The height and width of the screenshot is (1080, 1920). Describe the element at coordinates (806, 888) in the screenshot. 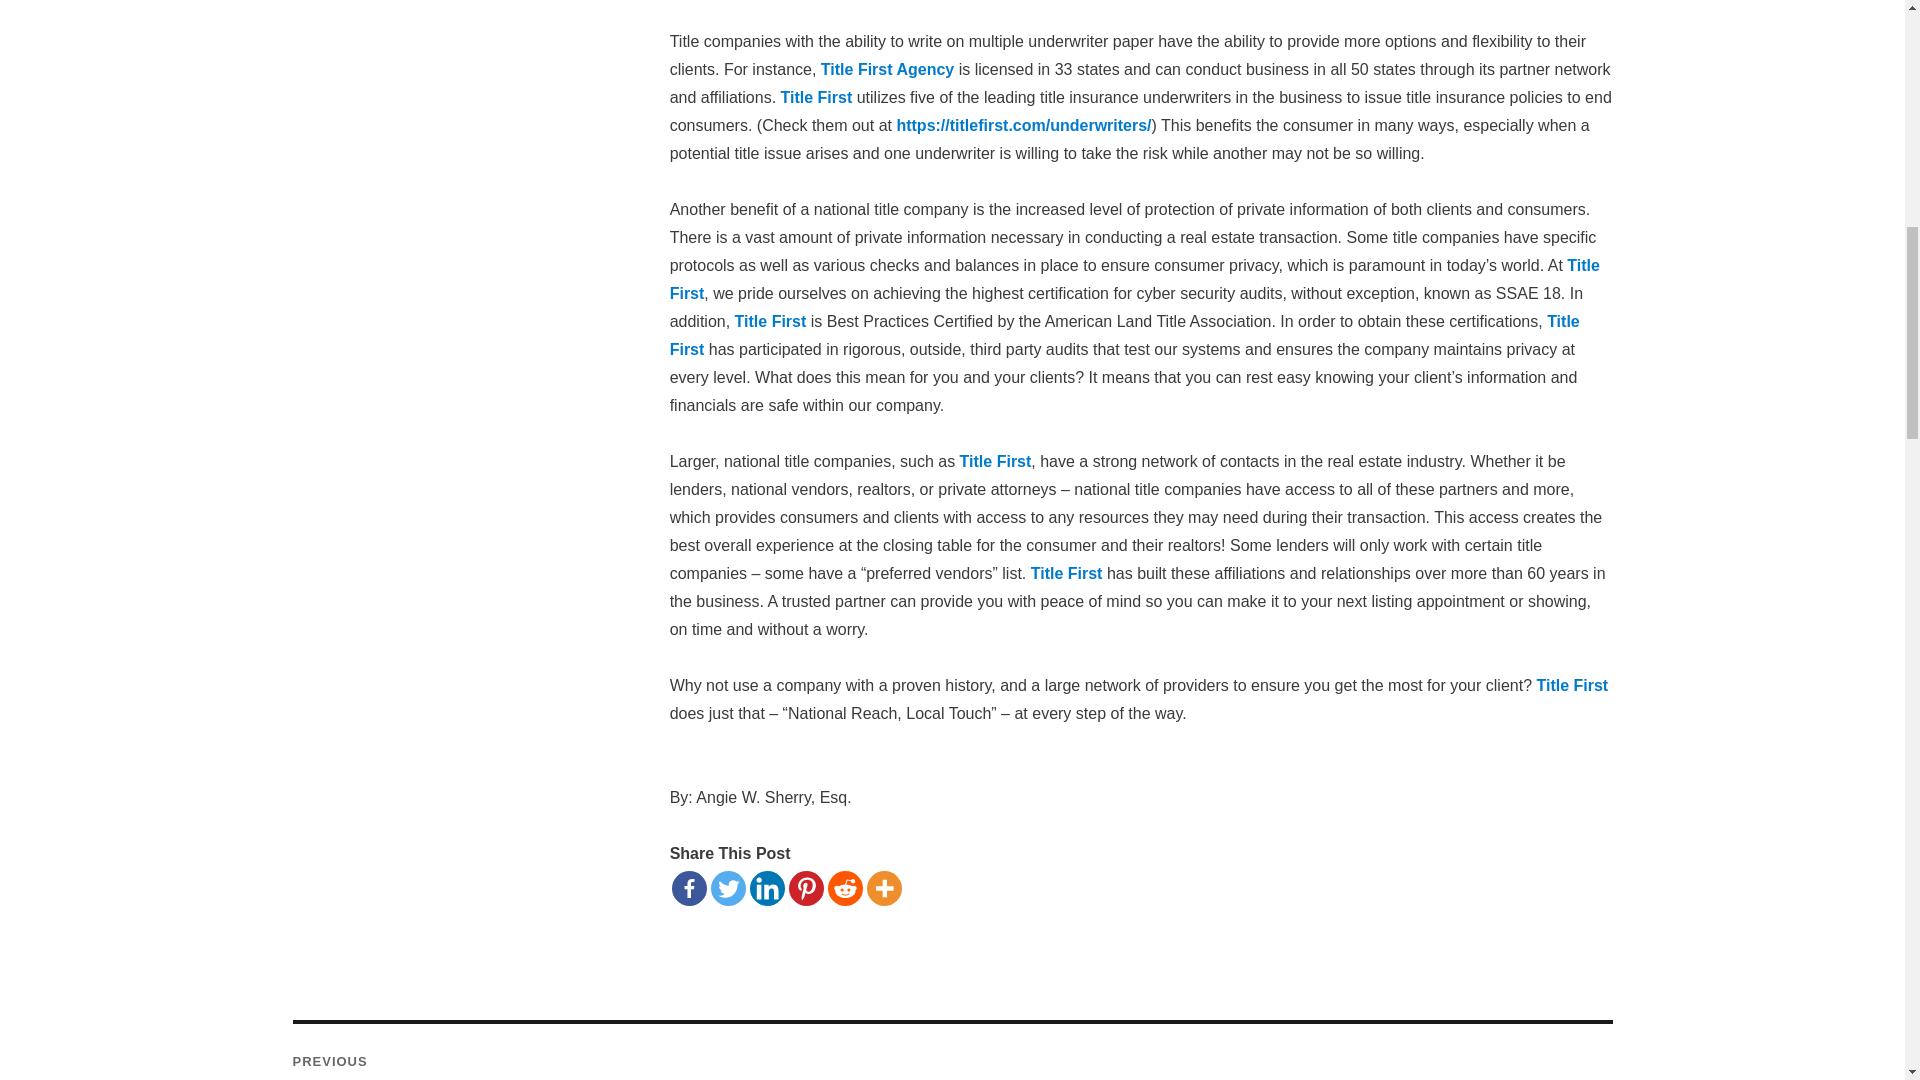

I see `Pinterest` at that location.